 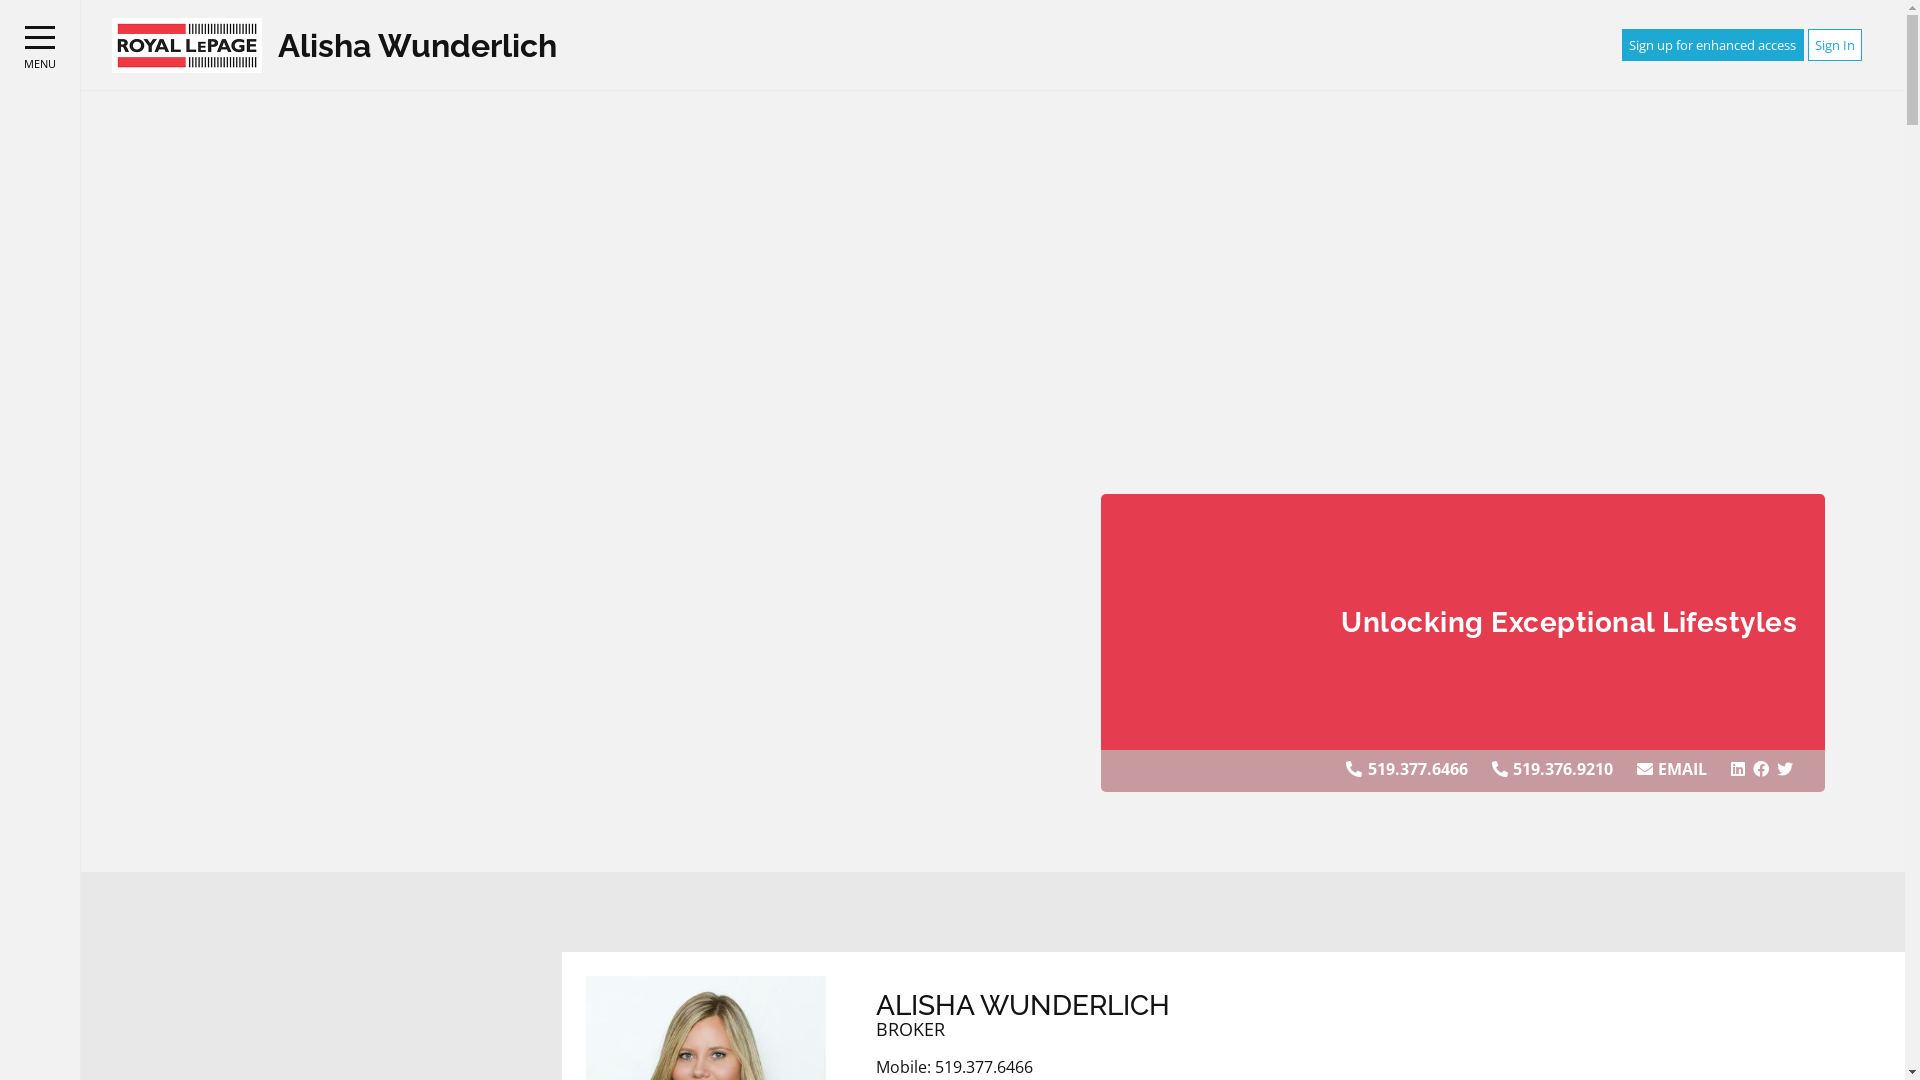 I want to click on Home, so click(x=187, y=44).